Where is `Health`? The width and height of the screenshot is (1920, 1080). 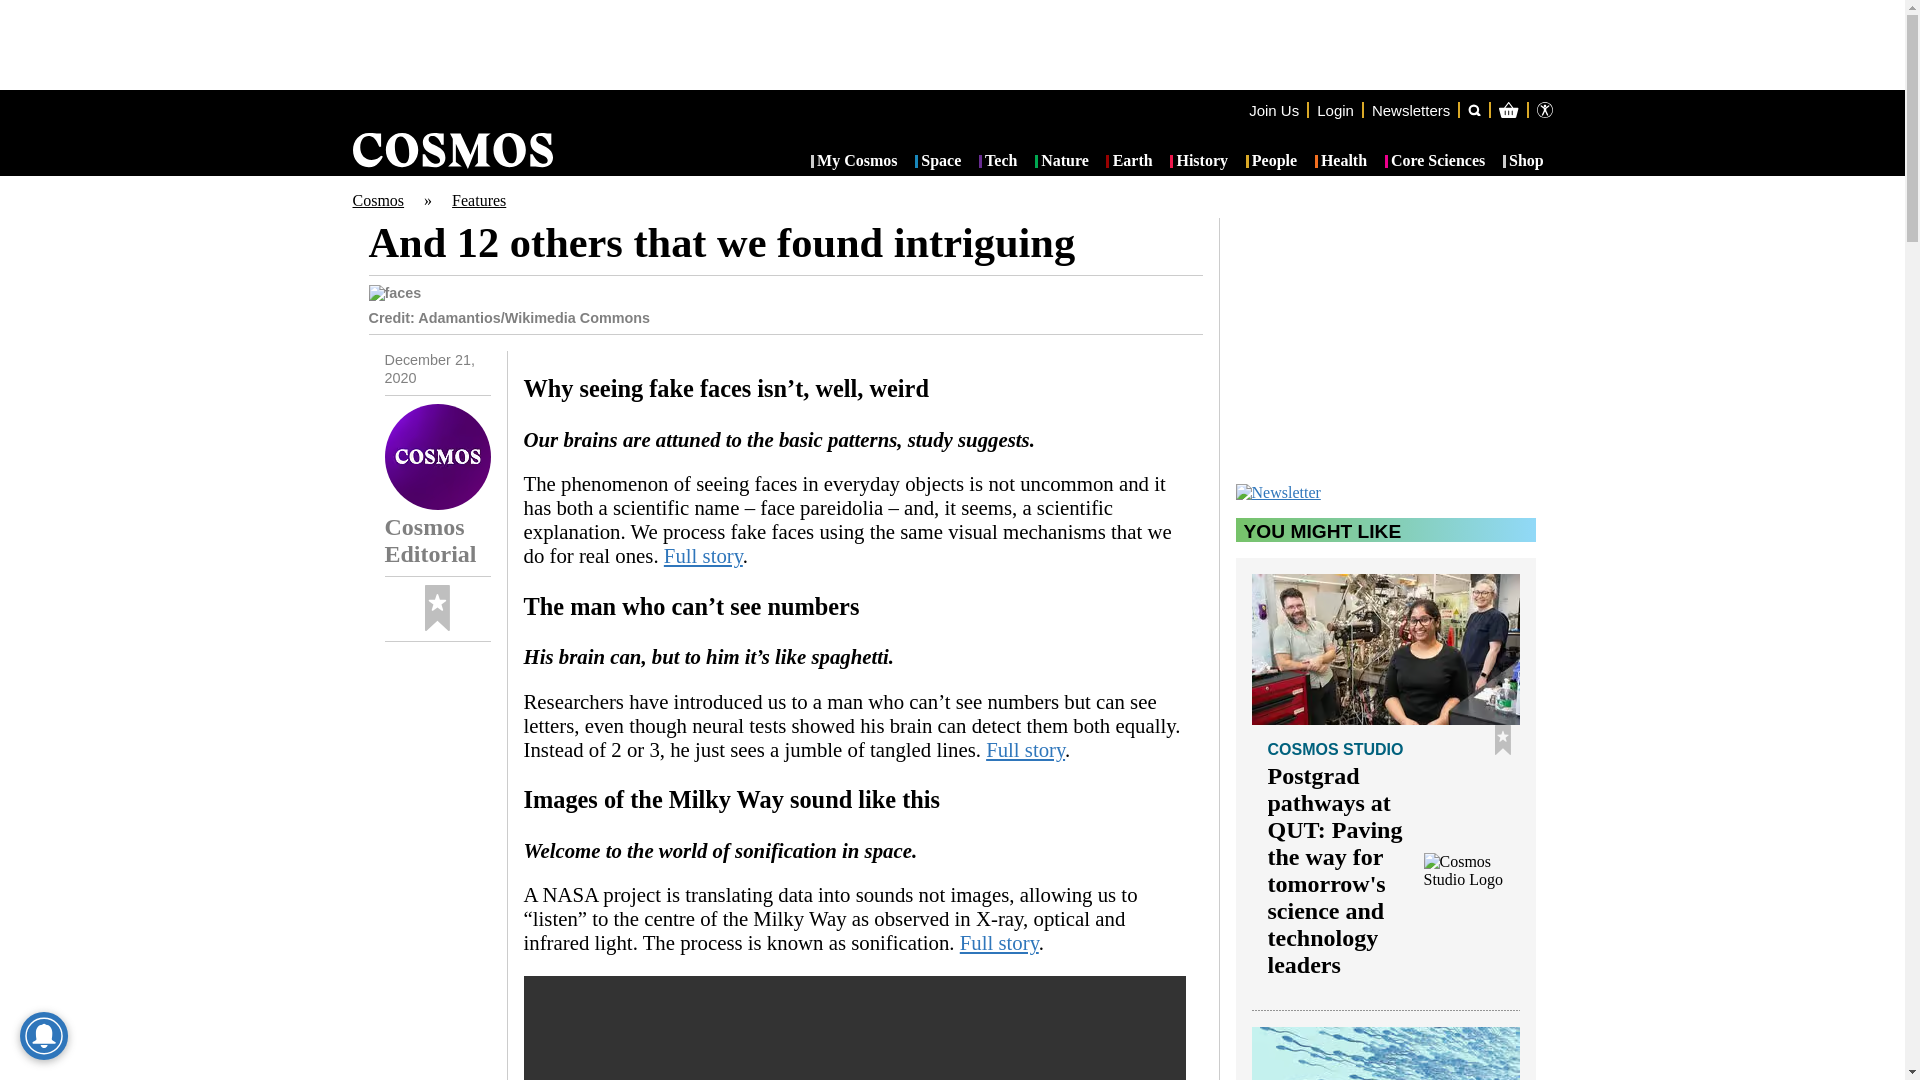 Health is located at coordinates (1341, 162).